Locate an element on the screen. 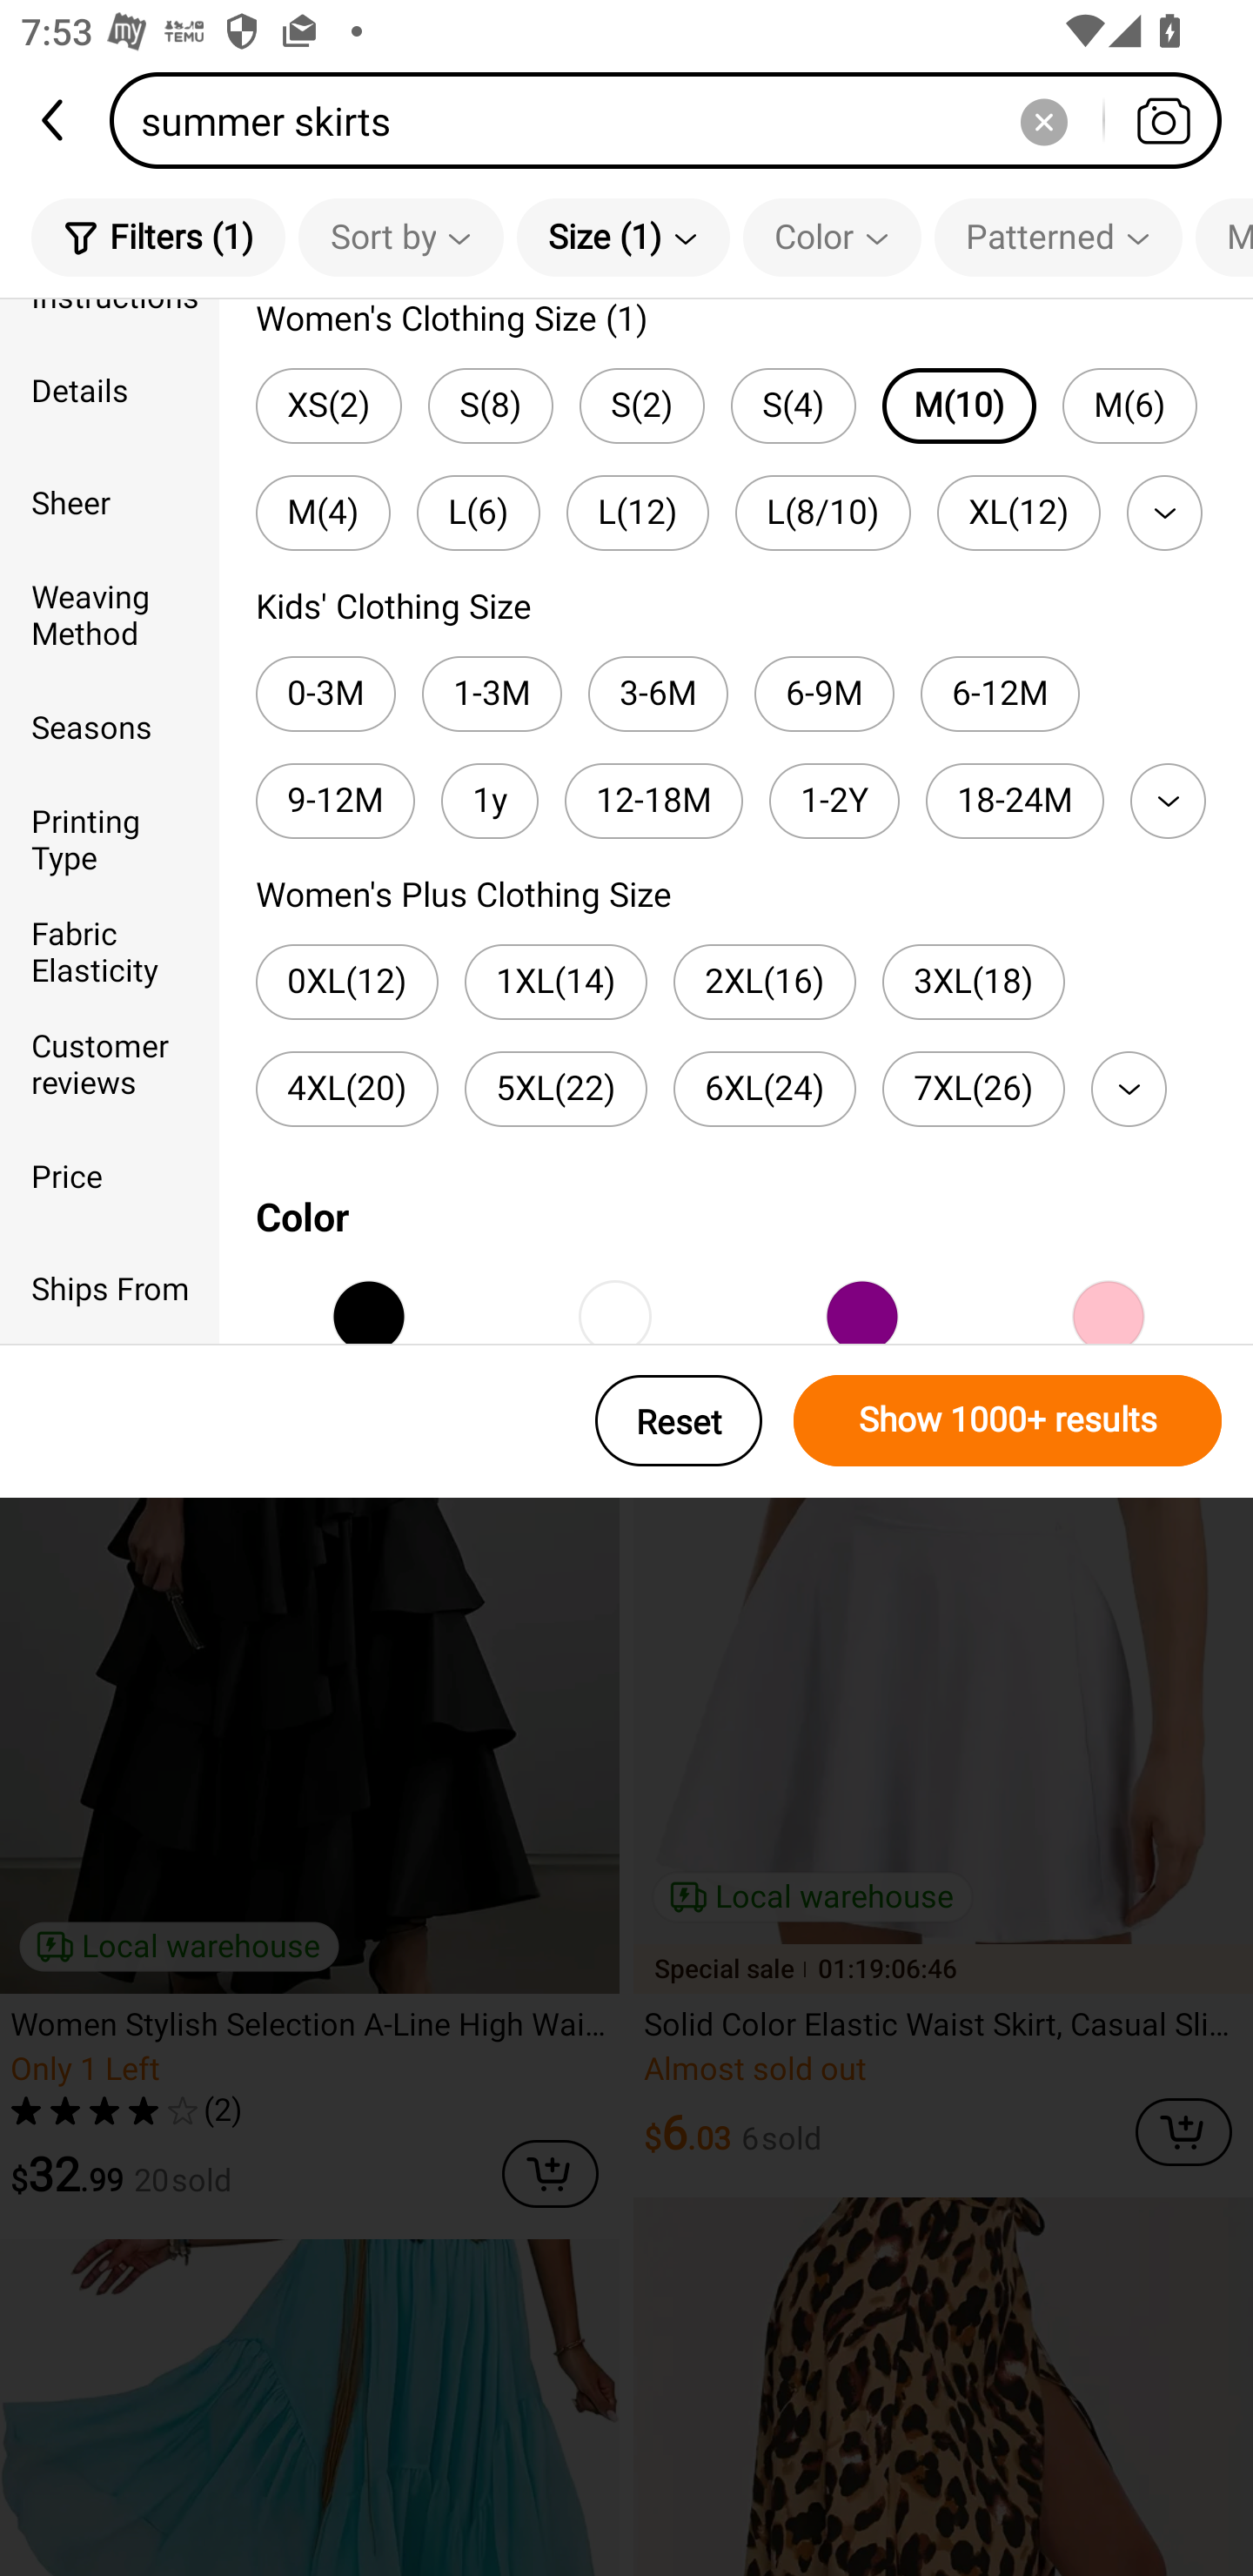 This screenshot has width=1253, height=2576. M(6) is located at coordinates (1129, 406).